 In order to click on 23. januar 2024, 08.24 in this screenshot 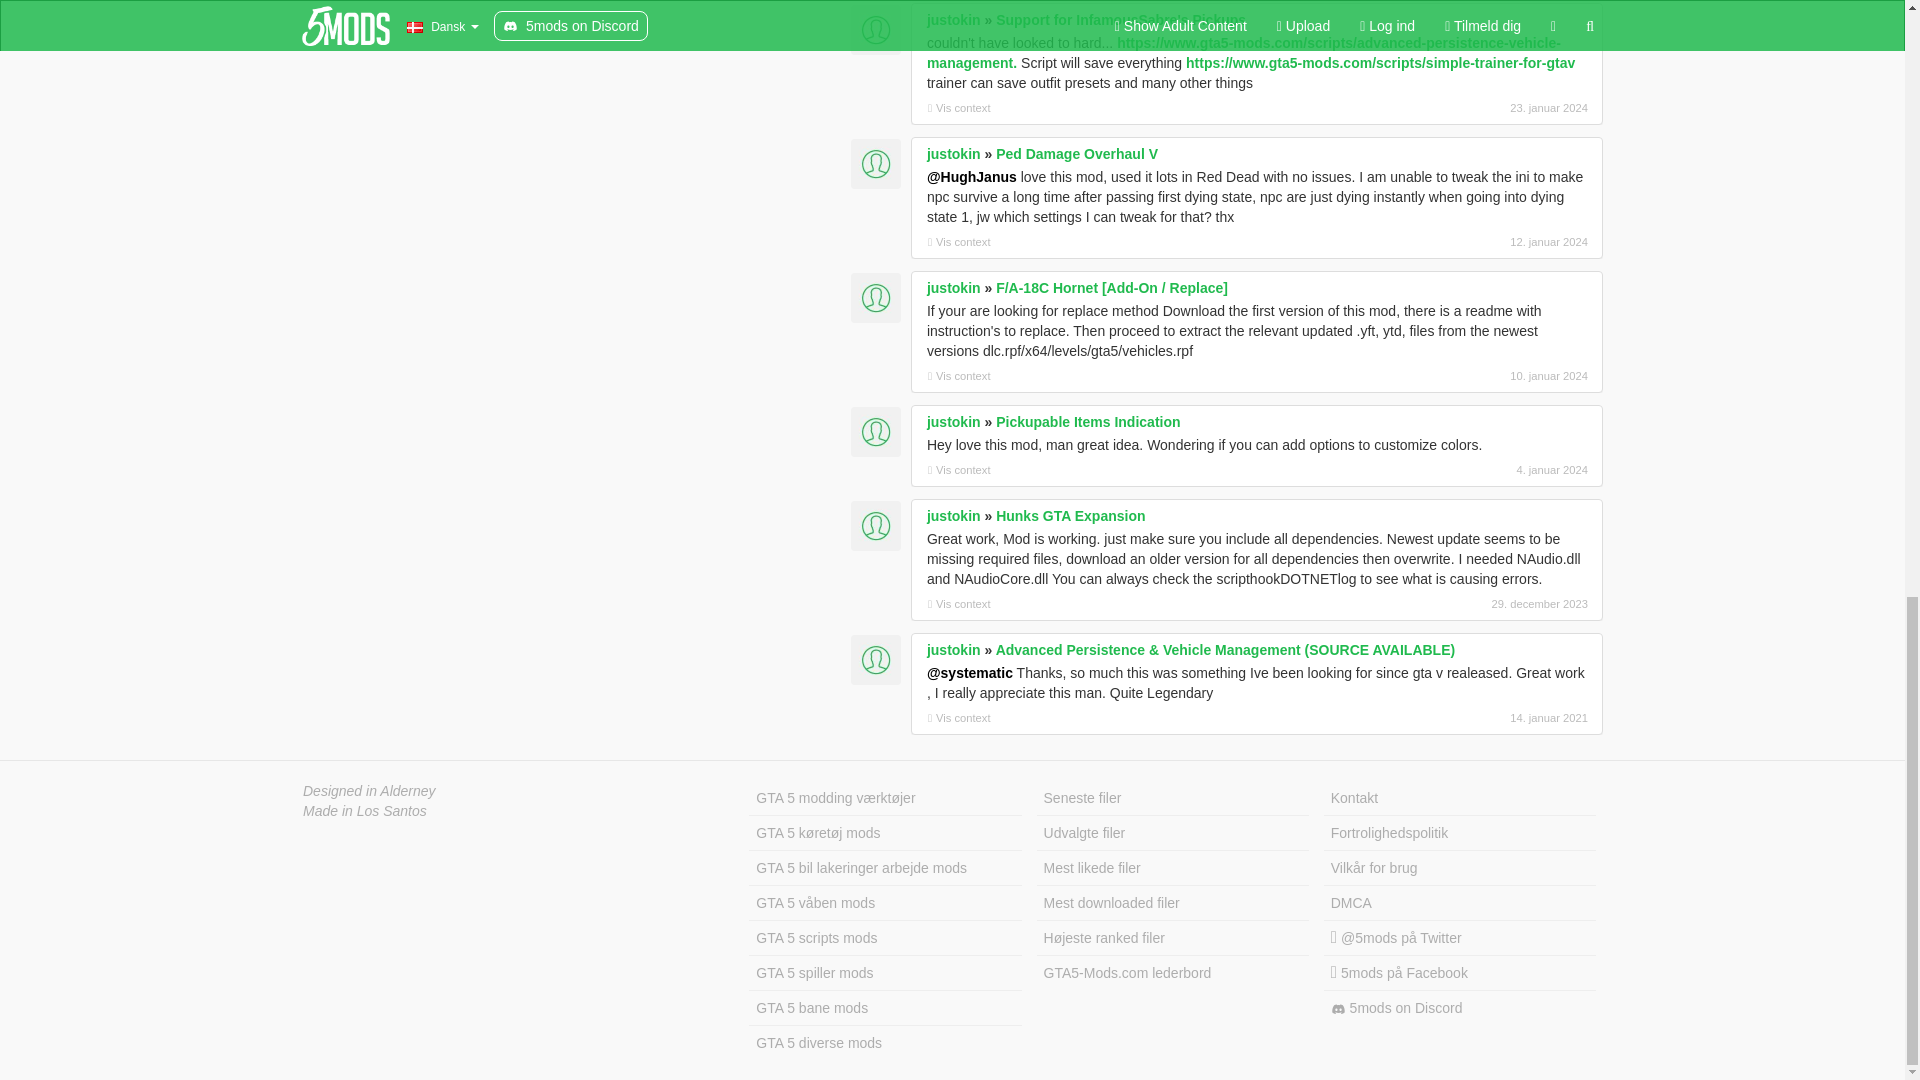, I will do `click(1482, 108)`.